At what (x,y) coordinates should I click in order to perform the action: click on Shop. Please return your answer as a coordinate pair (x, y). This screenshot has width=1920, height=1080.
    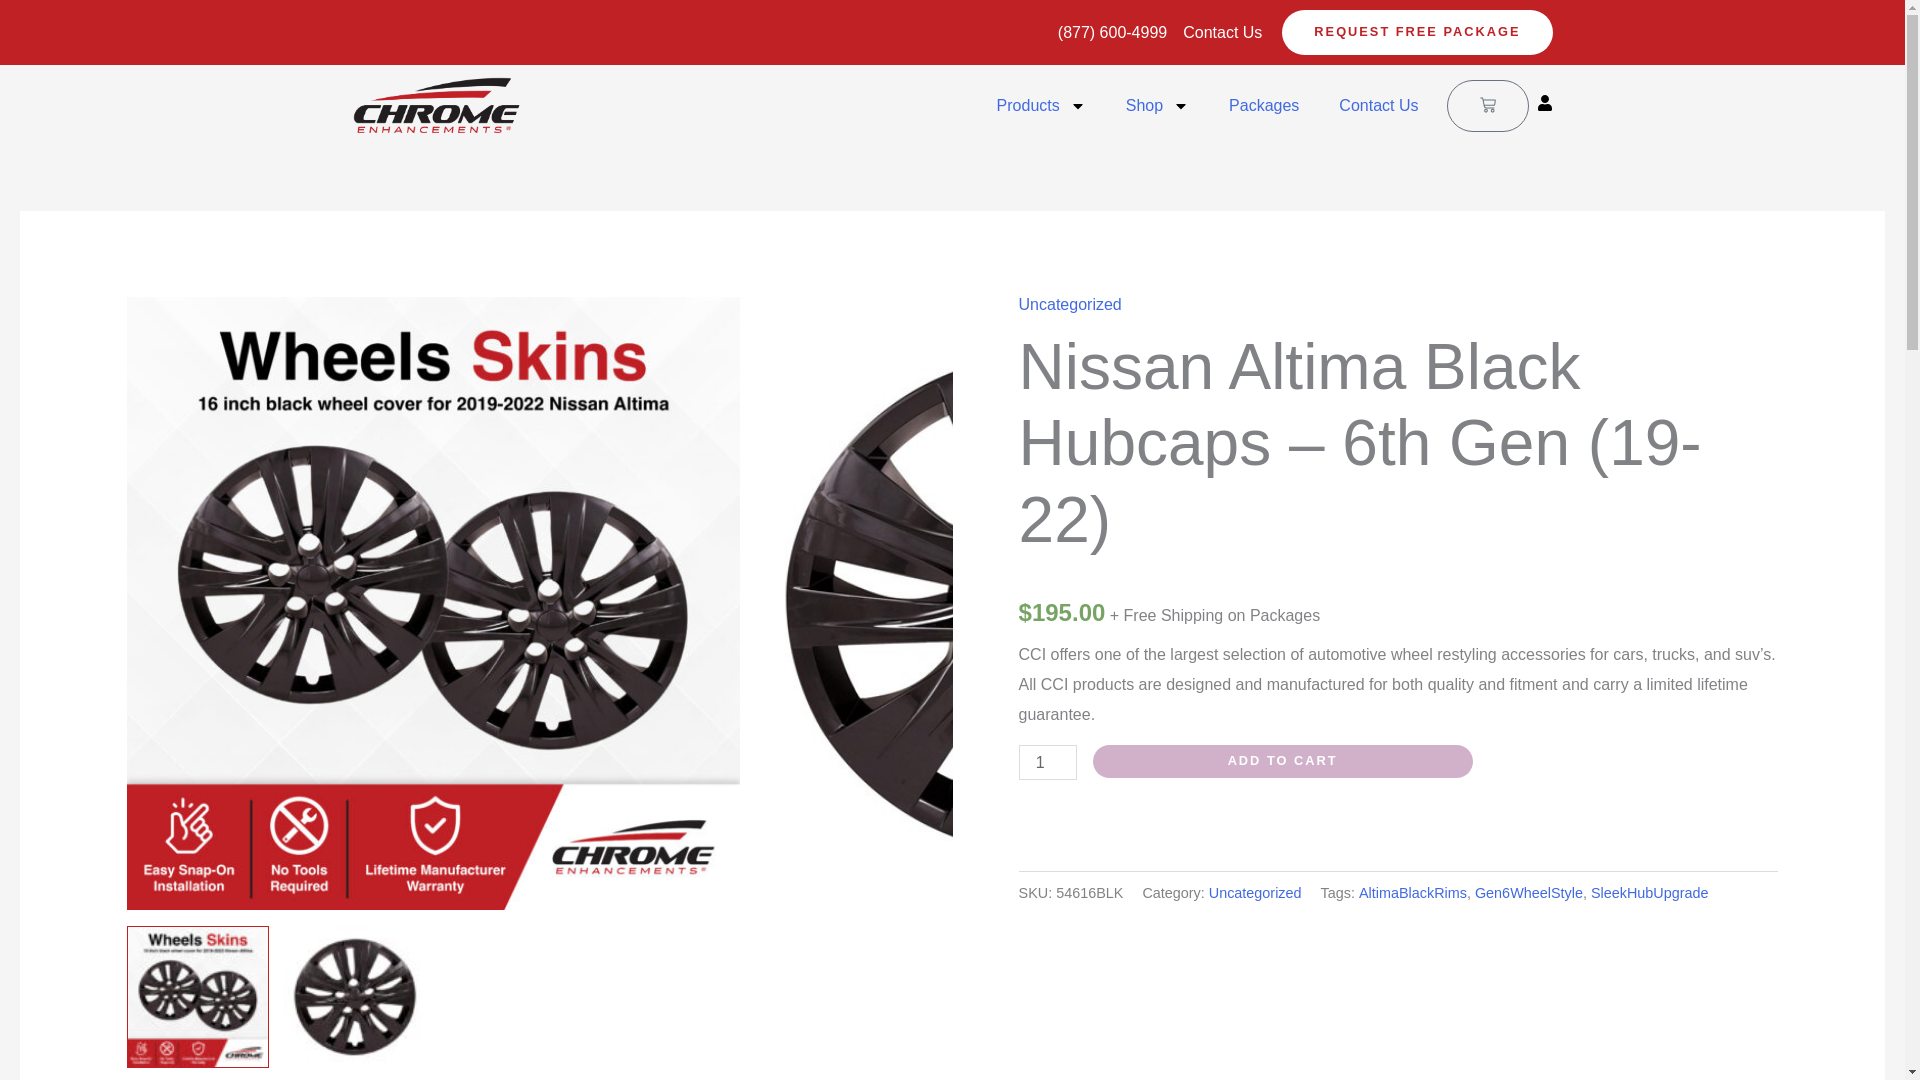
    Looking at the image, I should click on (1157, 106).